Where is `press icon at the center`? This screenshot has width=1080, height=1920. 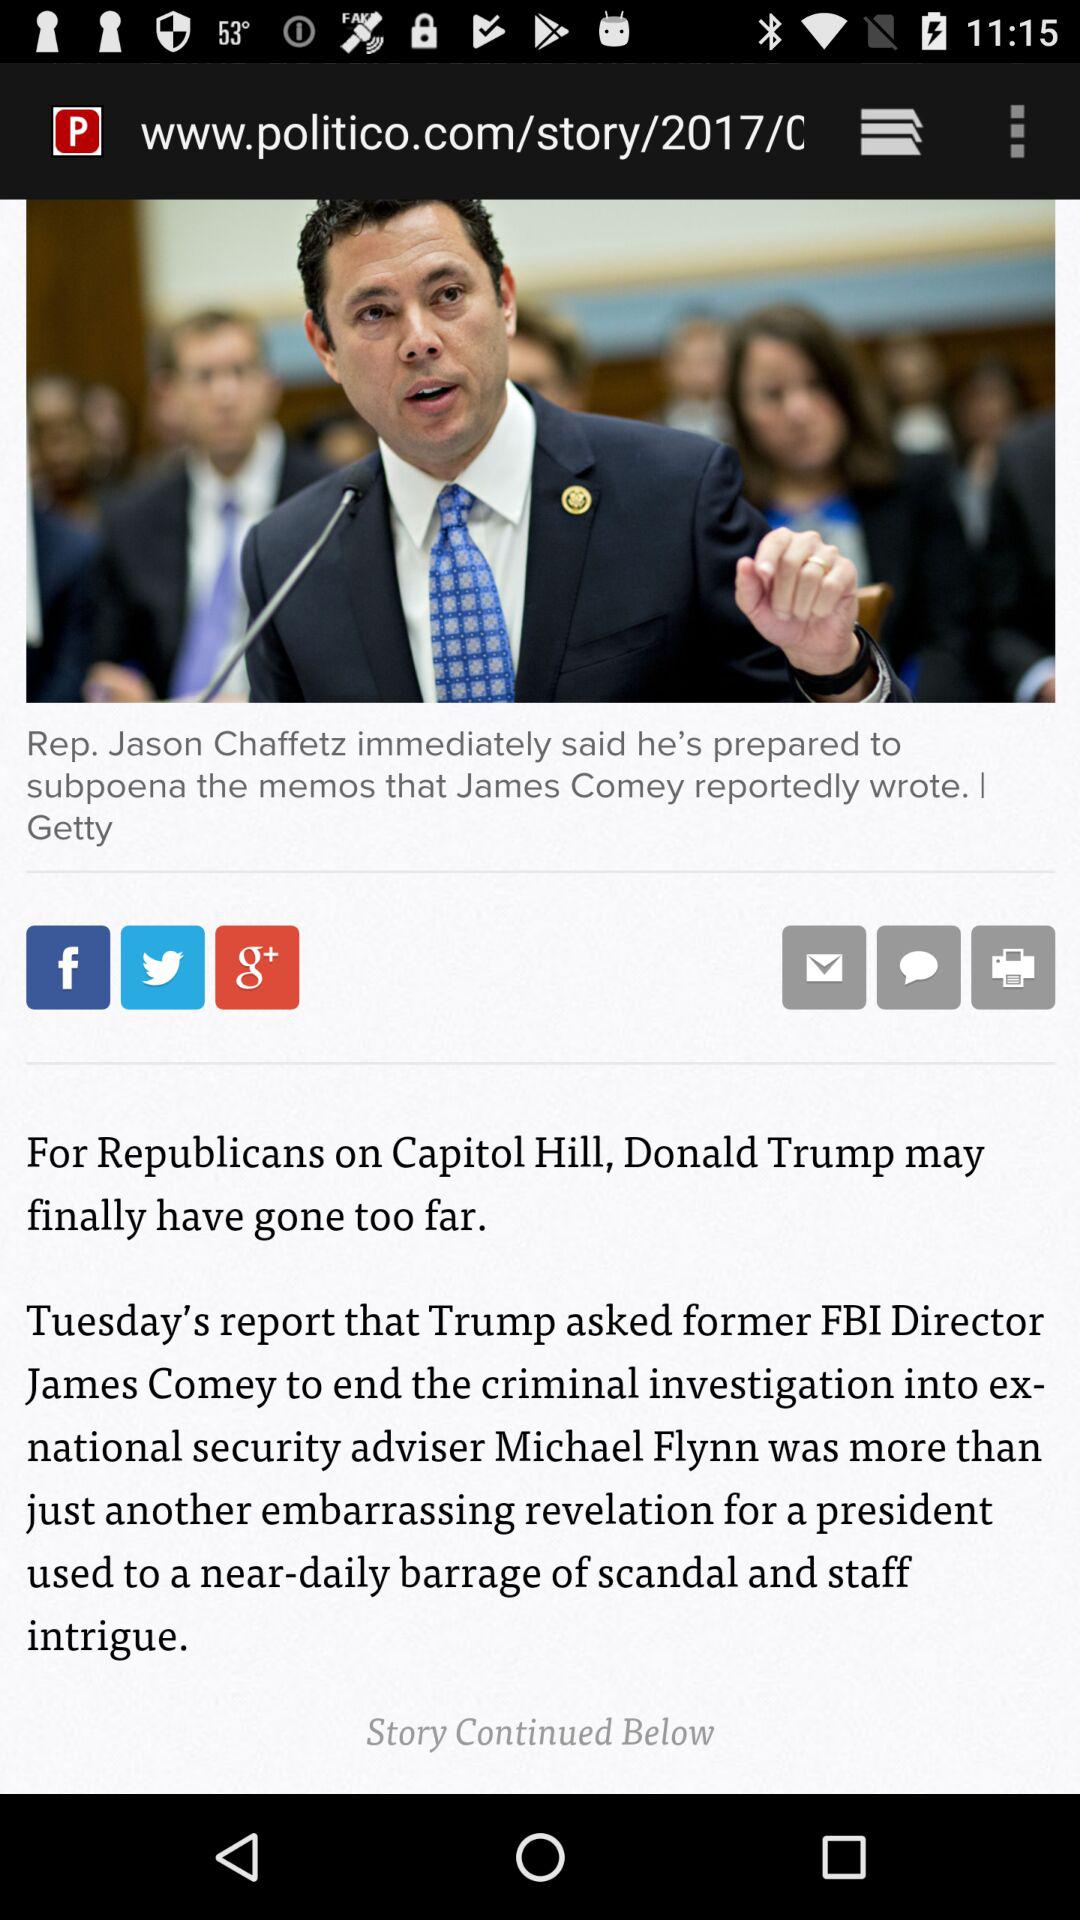 press icon at the center is located at coordinates (540, 996).